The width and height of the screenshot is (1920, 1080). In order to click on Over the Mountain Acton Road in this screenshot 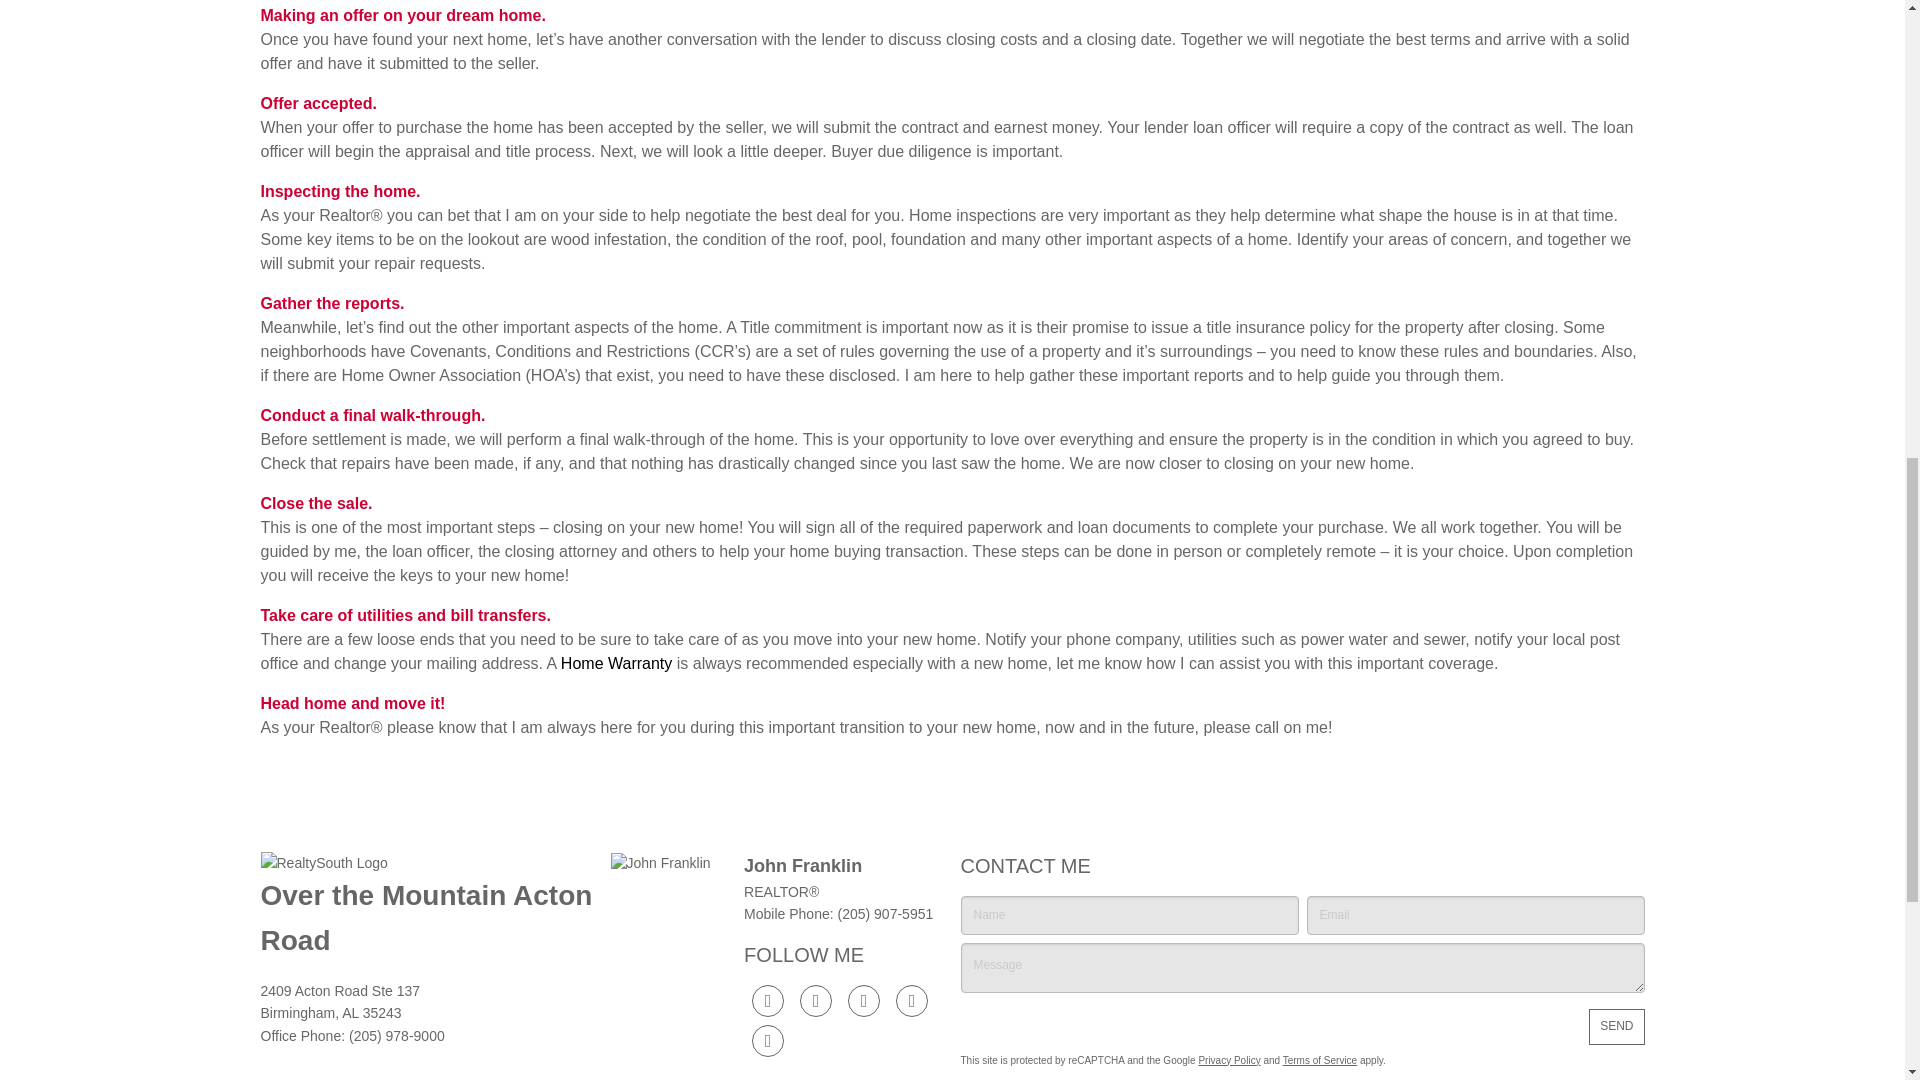, I will do `click(425, 918)`.